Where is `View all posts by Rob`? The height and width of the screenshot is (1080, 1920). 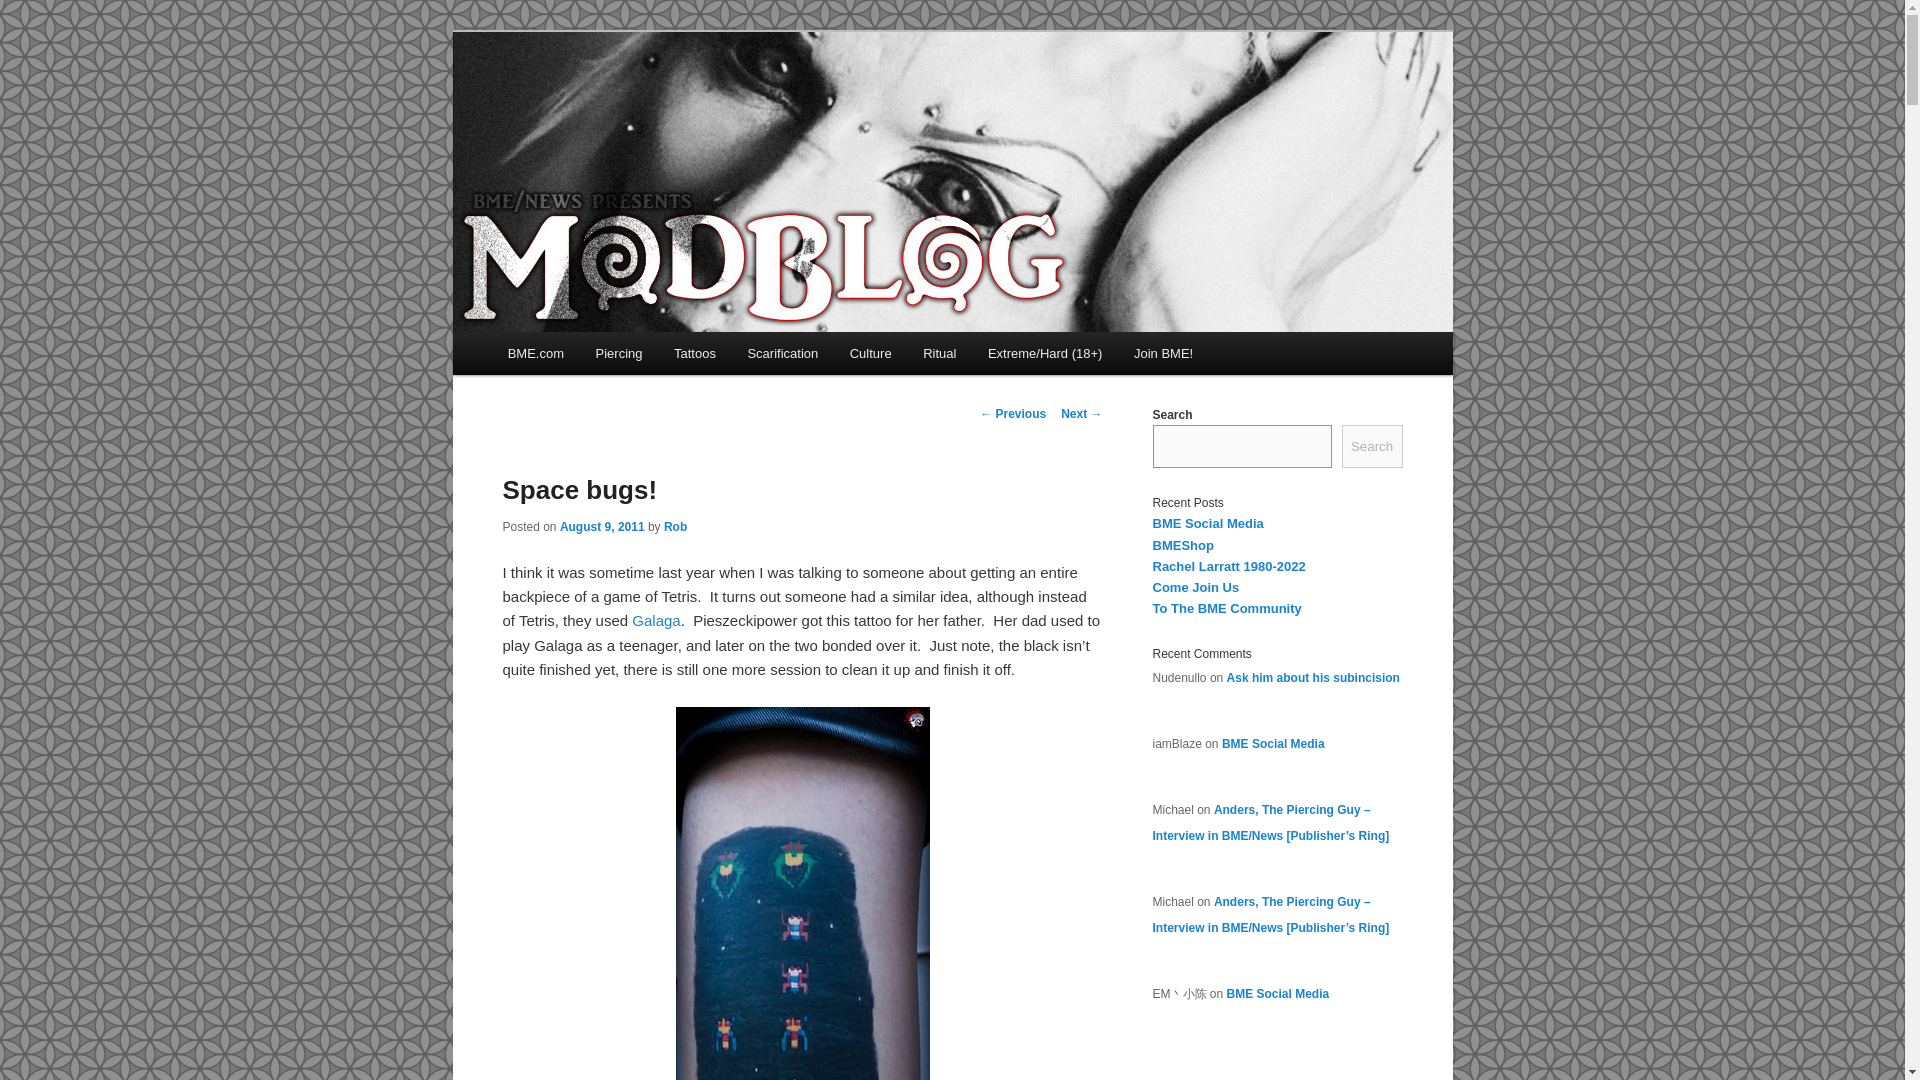 View all posts by Rob is located at coordinates (676, 526).